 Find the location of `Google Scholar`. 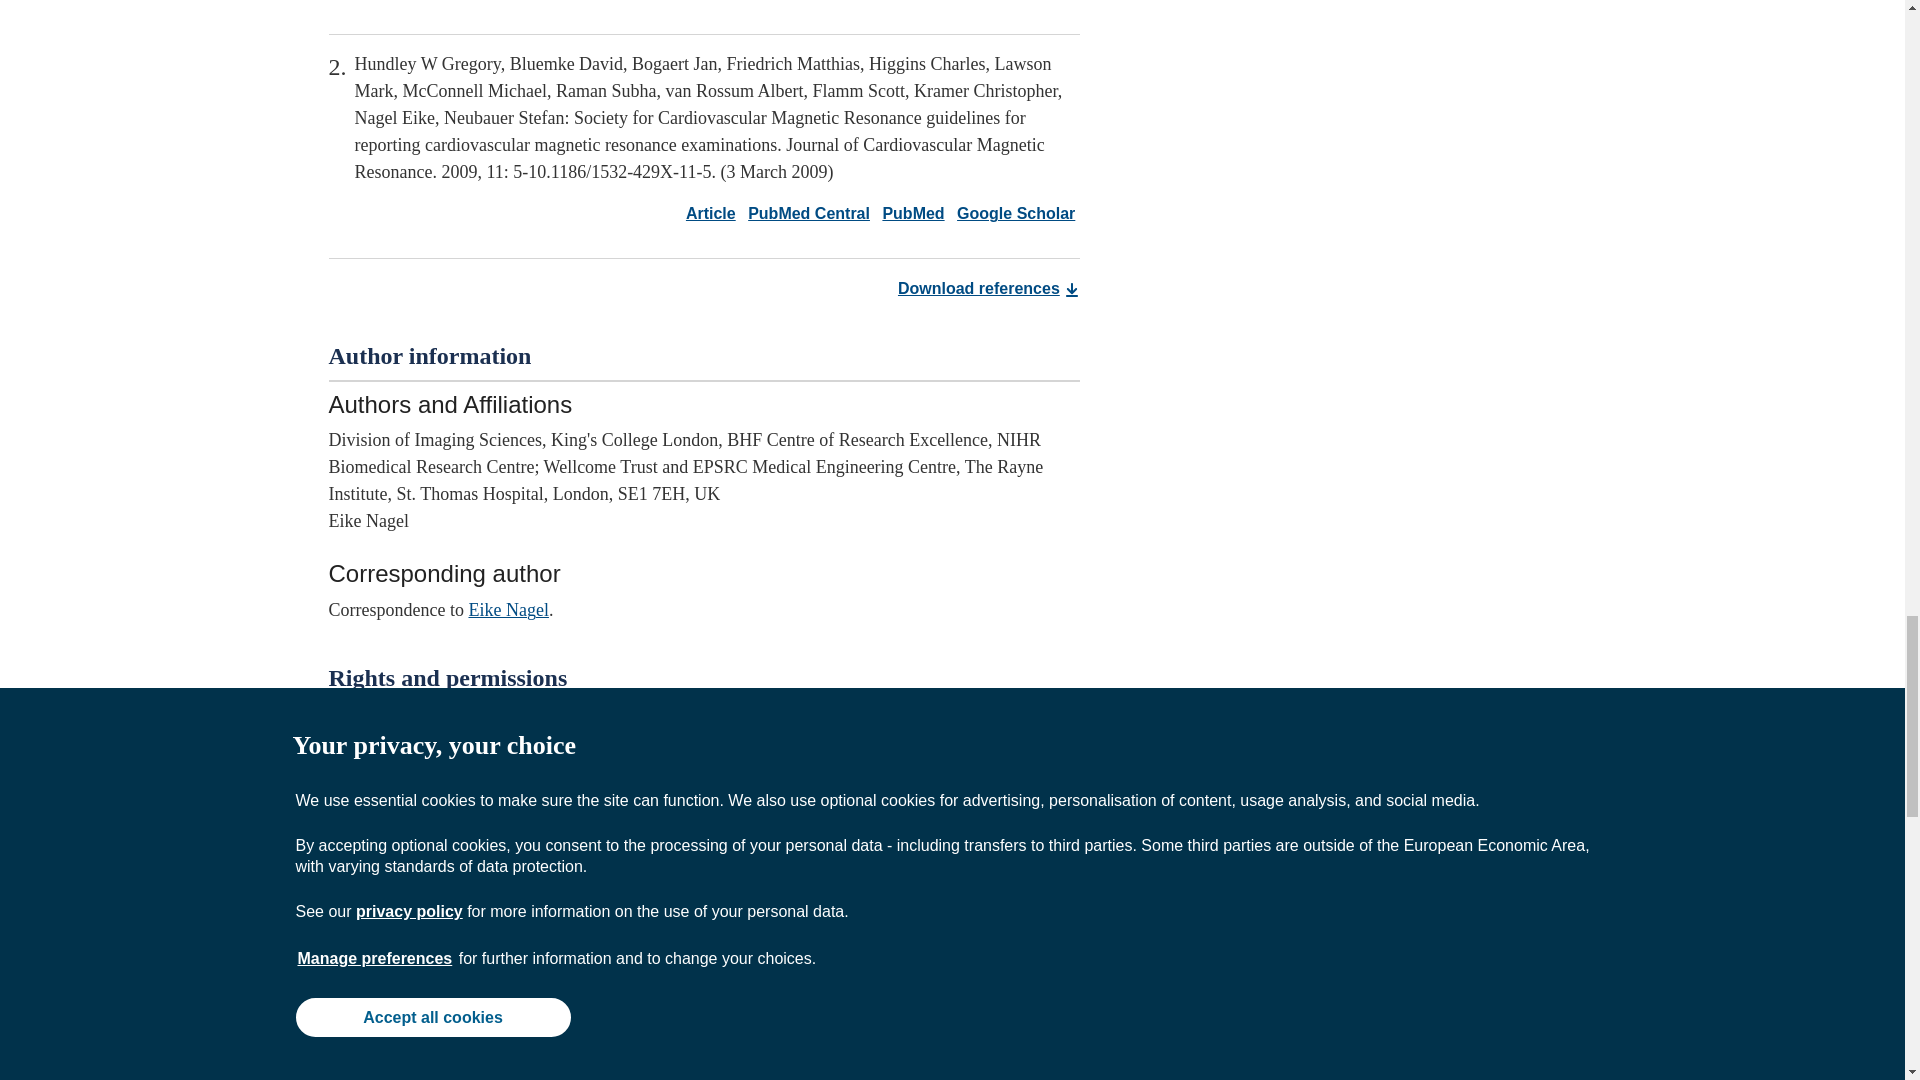

Google Scholar is located at coordinates (1012, 1).